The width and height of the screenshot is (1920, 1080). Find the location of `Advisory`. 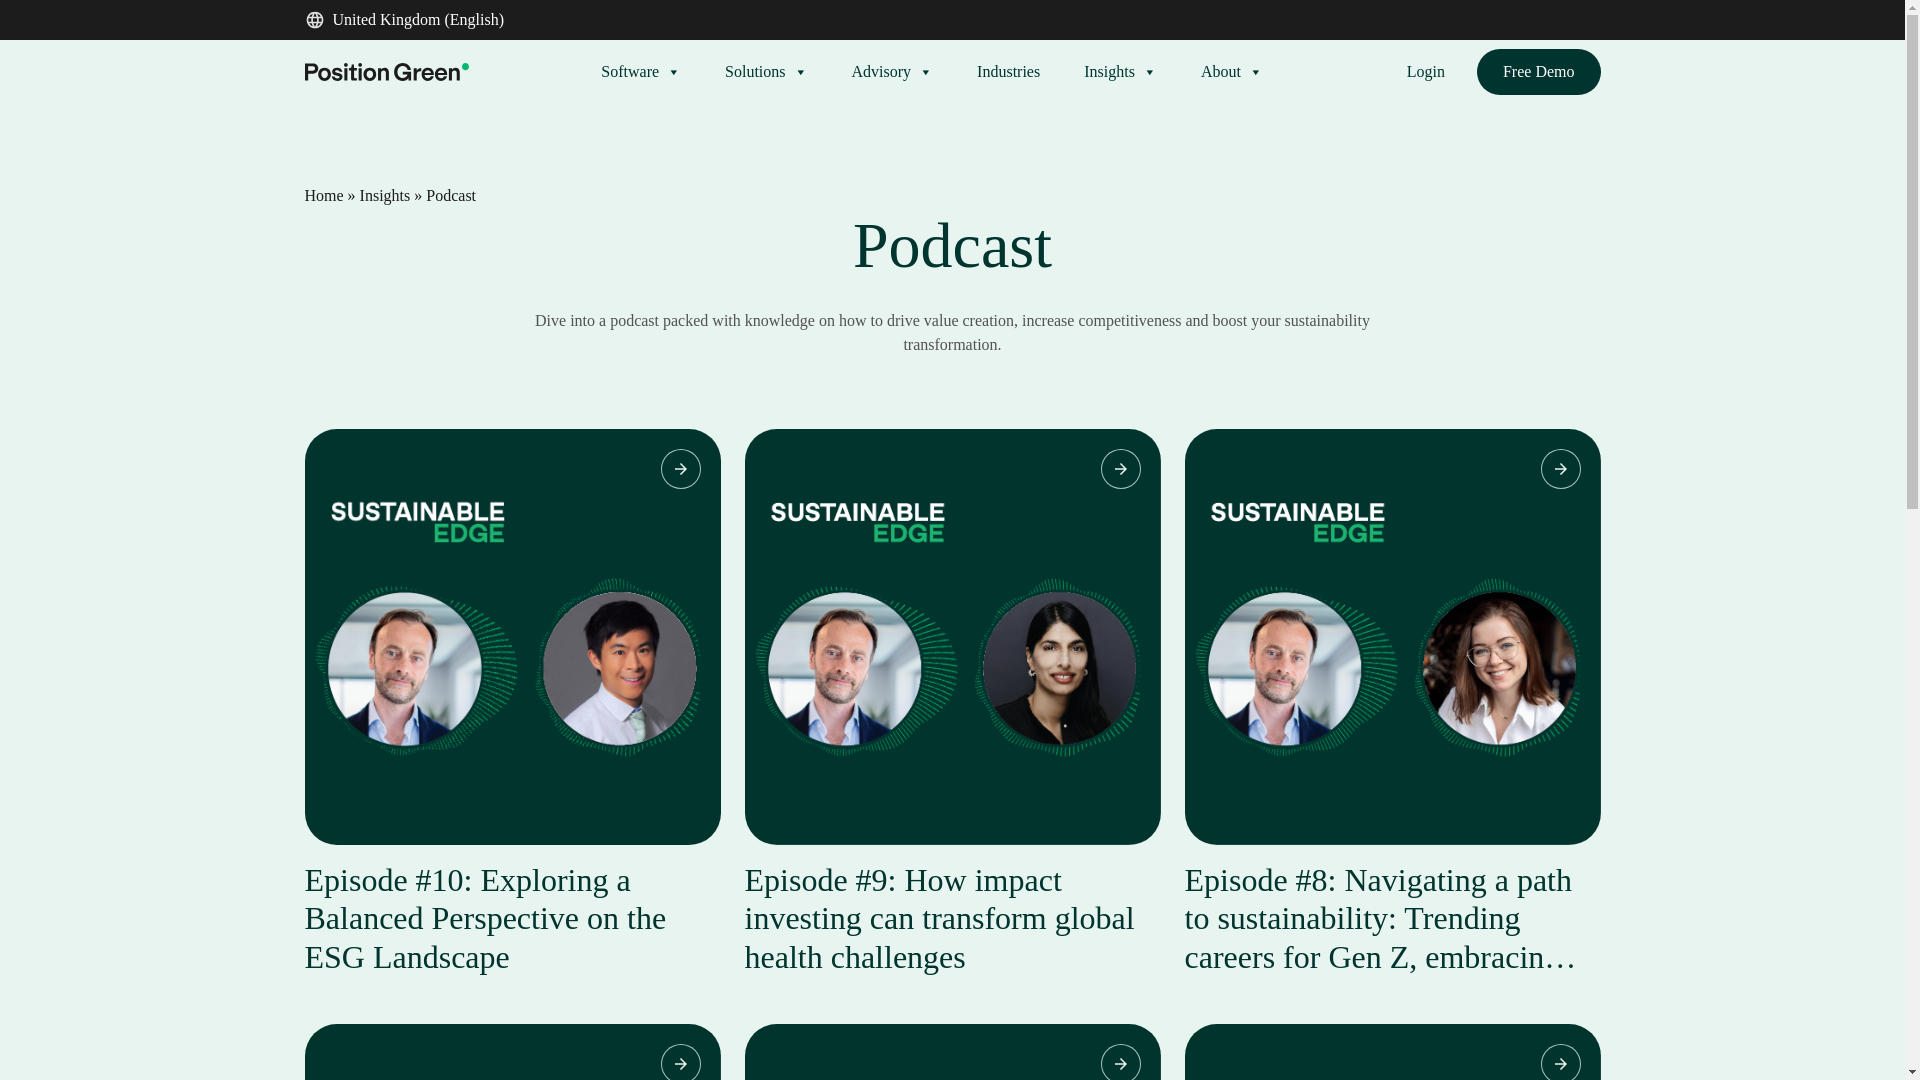

Advisory is located at coordinates (893, 71).